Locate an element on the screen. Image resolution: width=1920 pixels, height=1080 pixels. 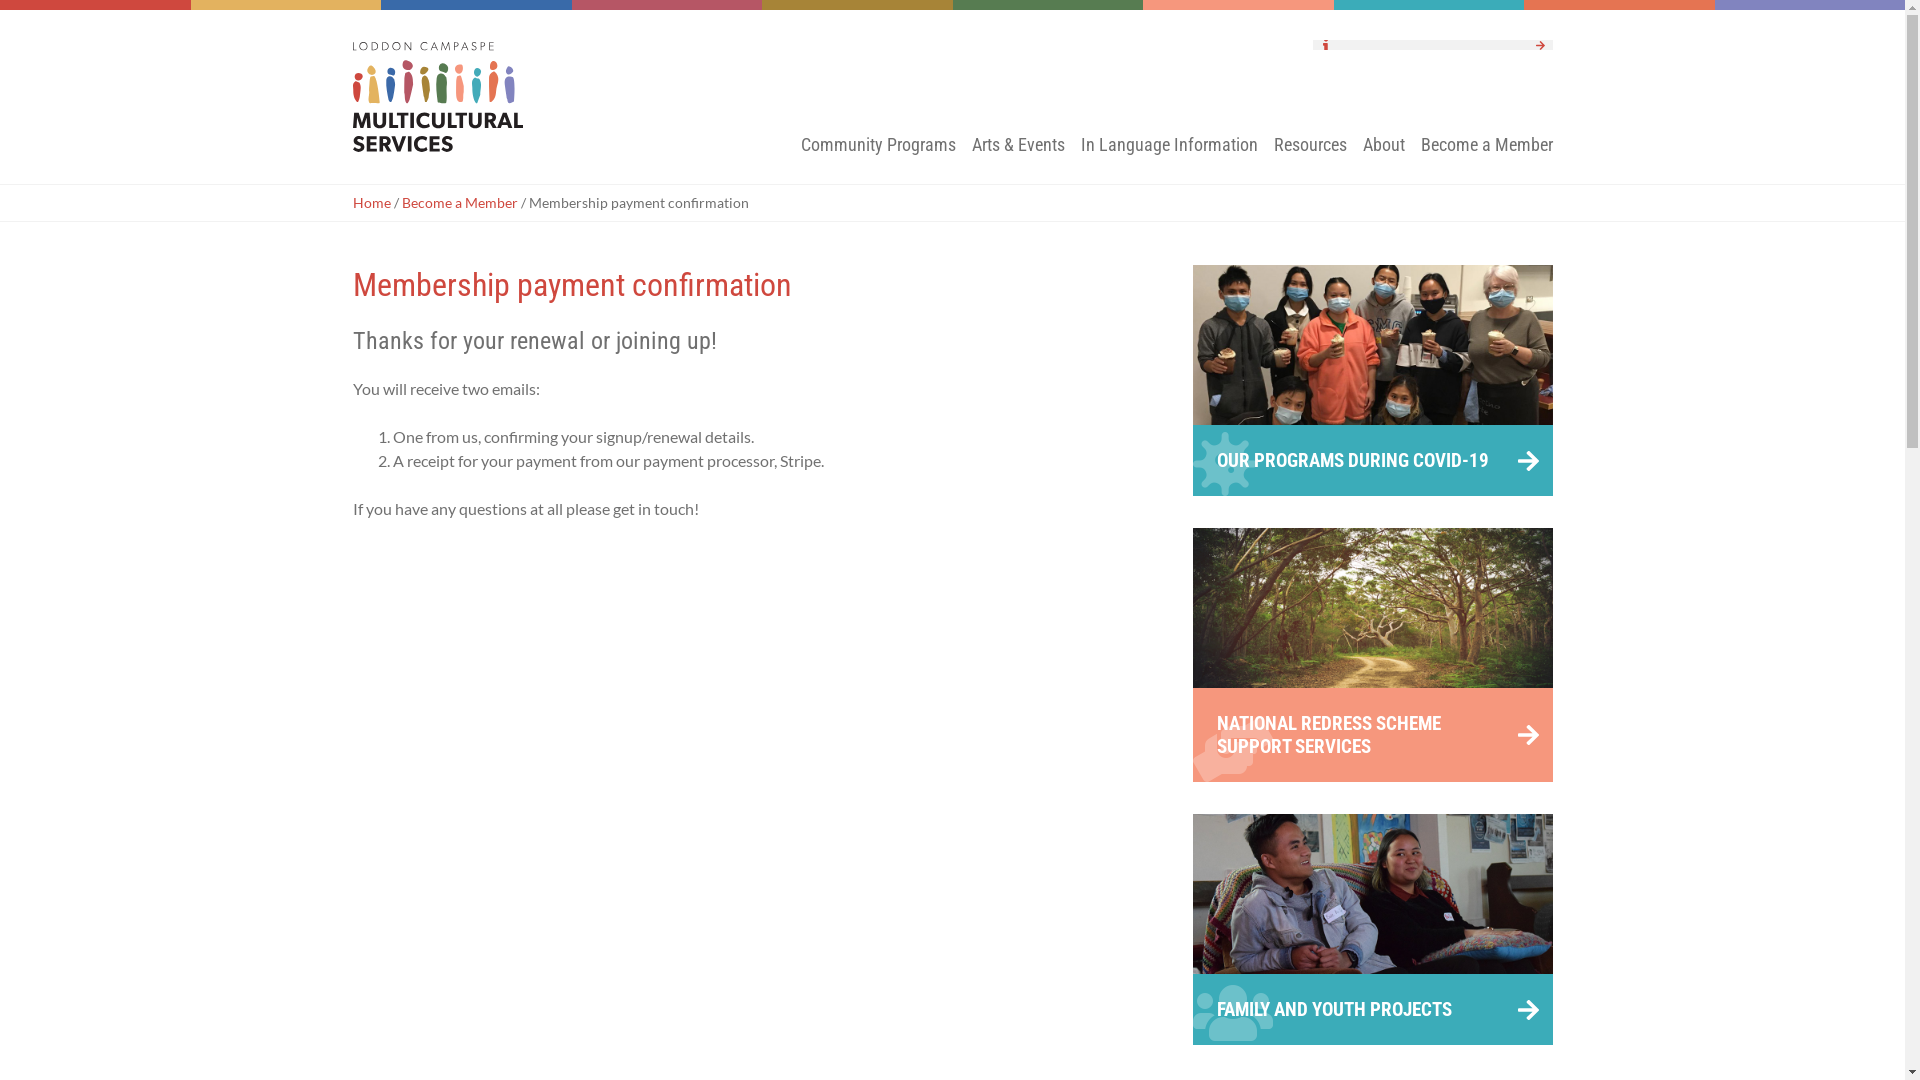
OUR PROGRAMS DURING COVID-19 is located at coordinates (1372, 380).